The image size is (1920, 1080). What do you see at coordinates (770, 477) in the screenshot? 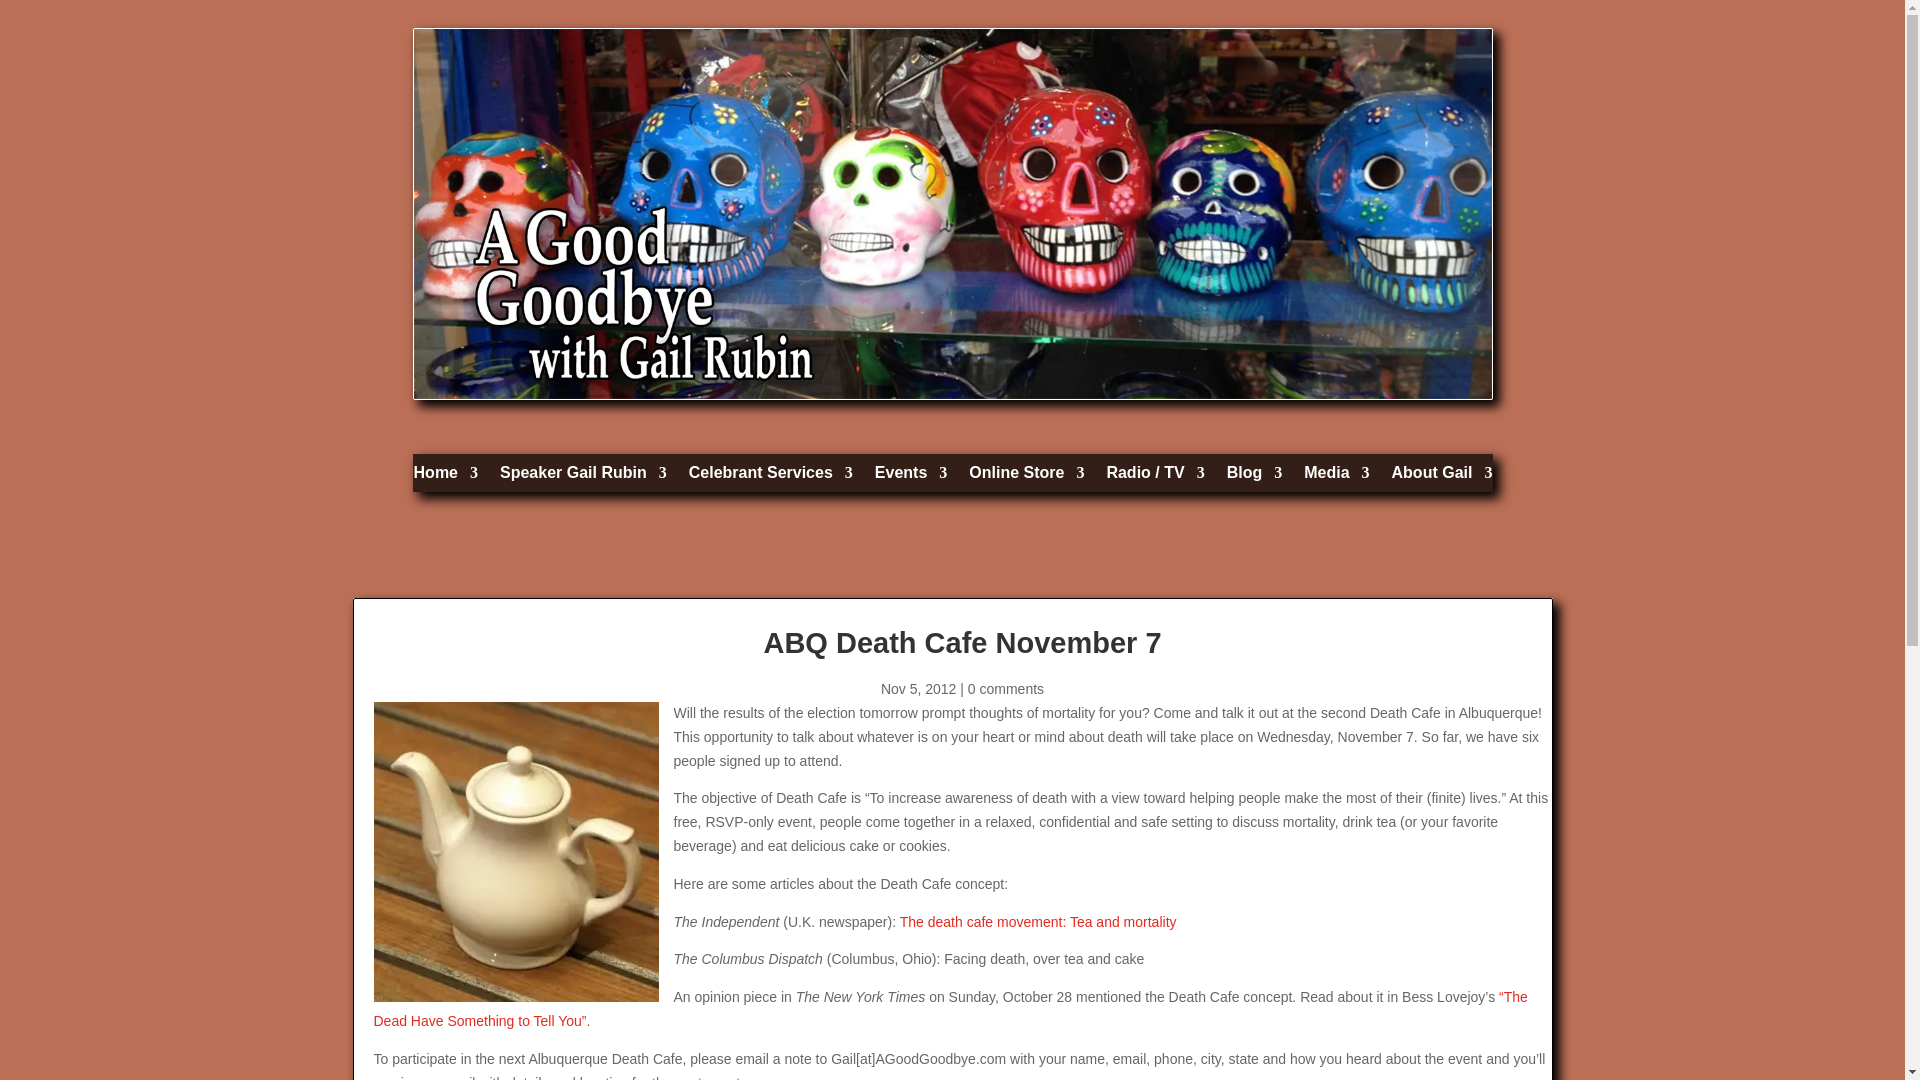
I see `Celebrant Services` at bounding box center [770, 477].